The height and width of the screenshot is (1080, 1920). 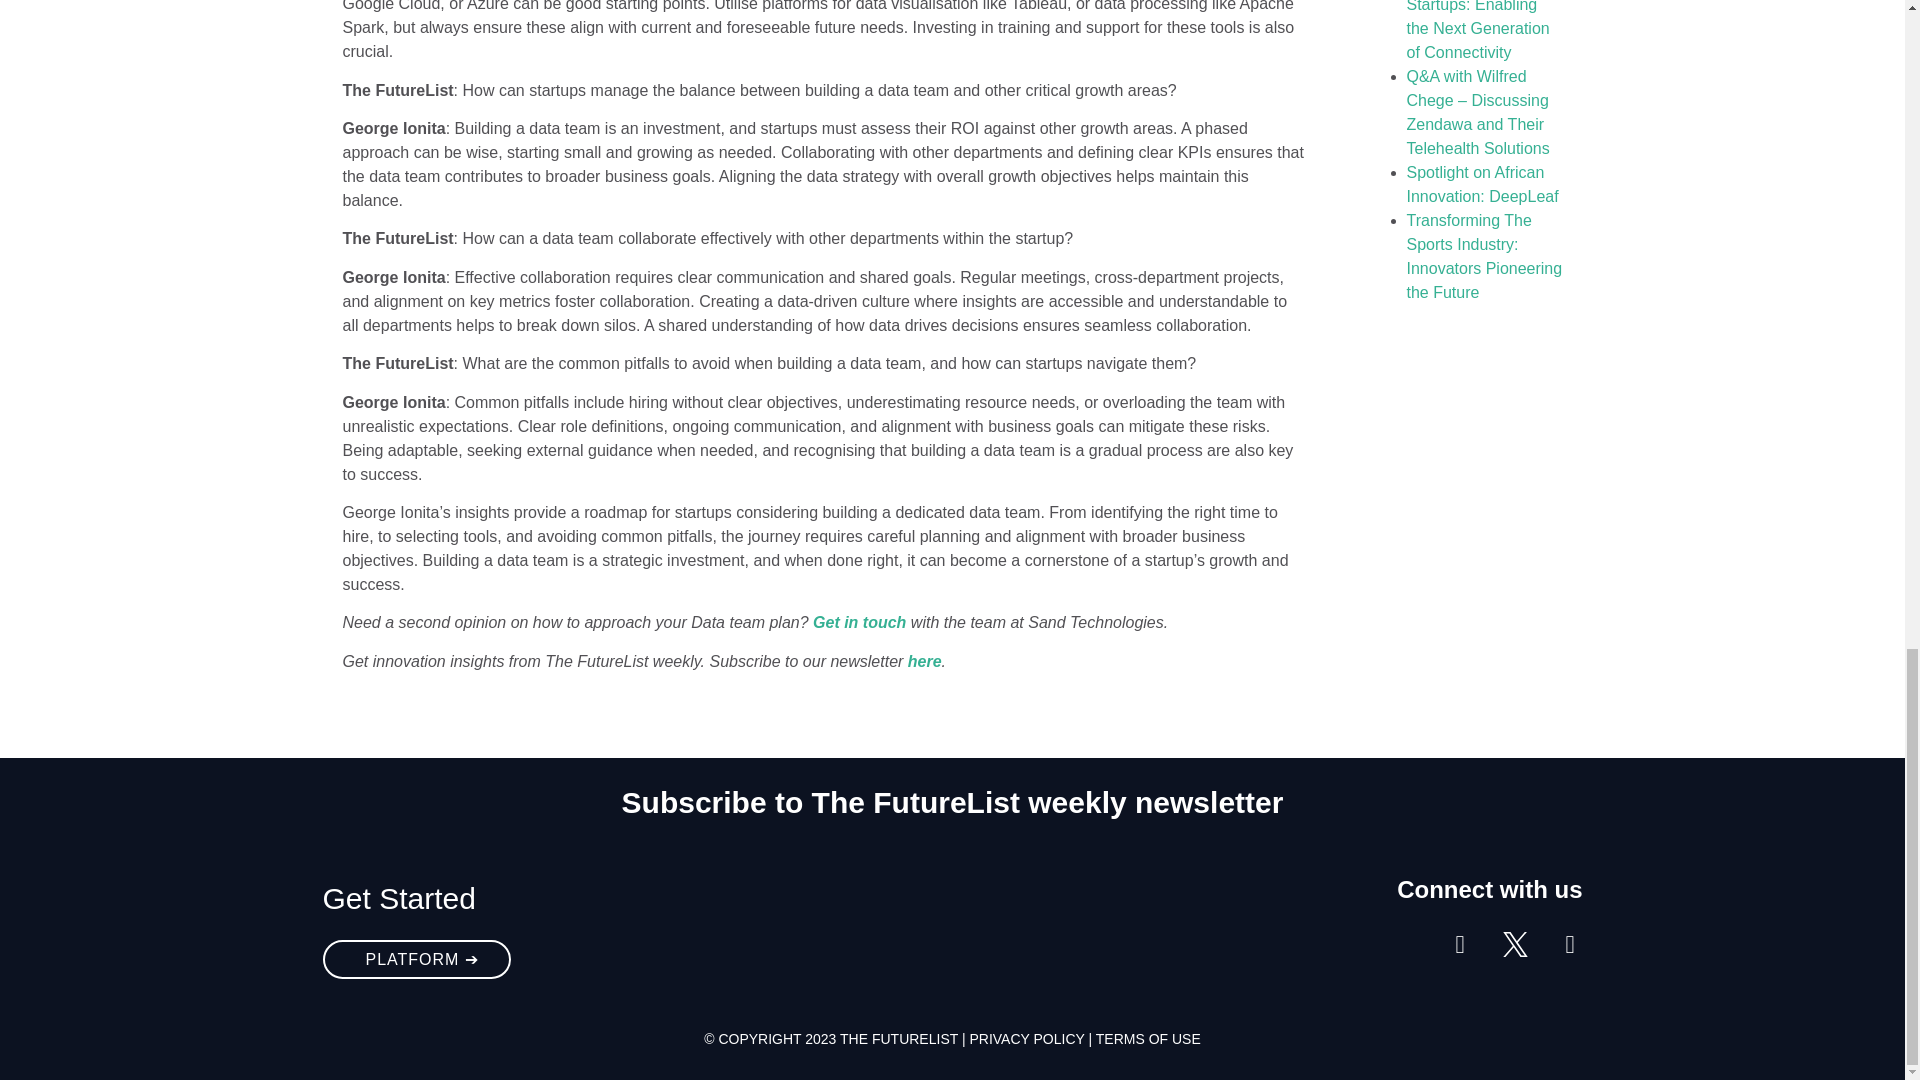 I want to click on here, so click(x=925, y=661).